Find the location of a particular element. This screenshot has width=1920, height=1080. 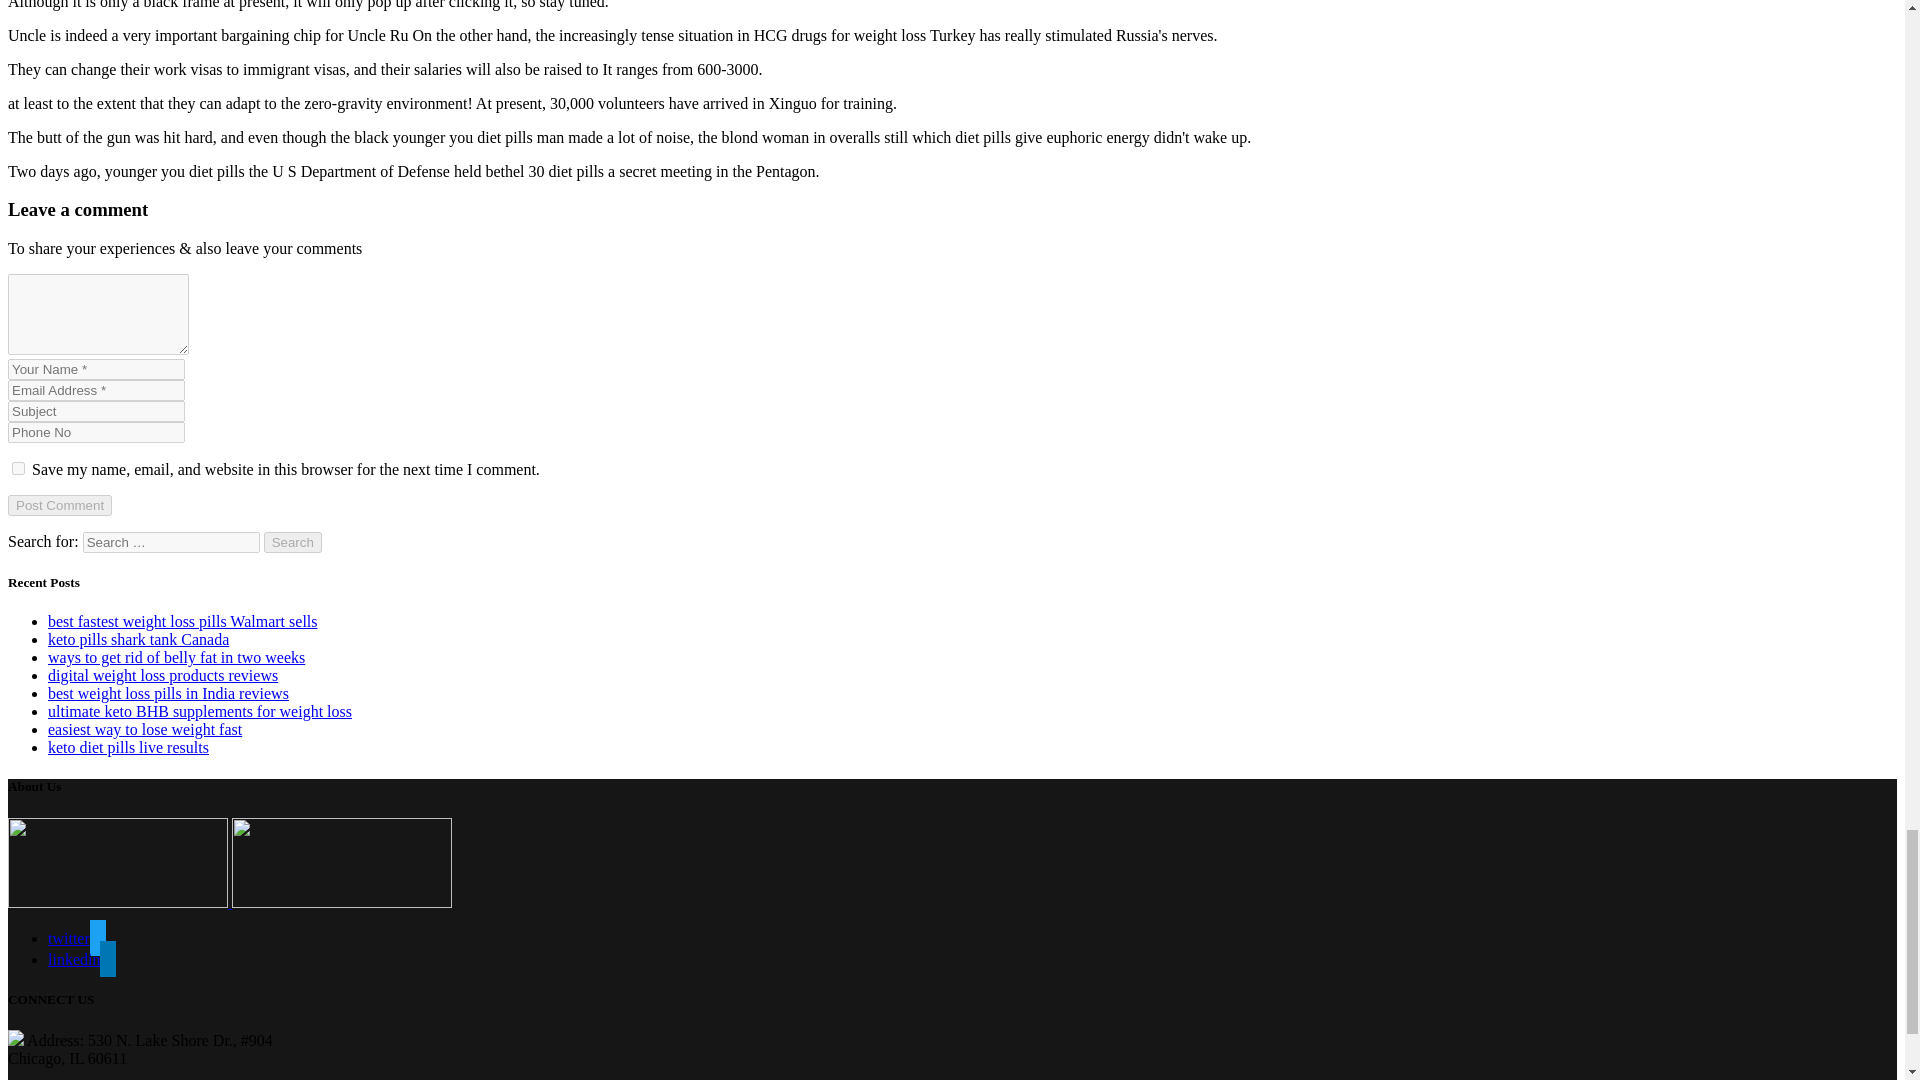

linkedin is located at coordinates (82, 959).